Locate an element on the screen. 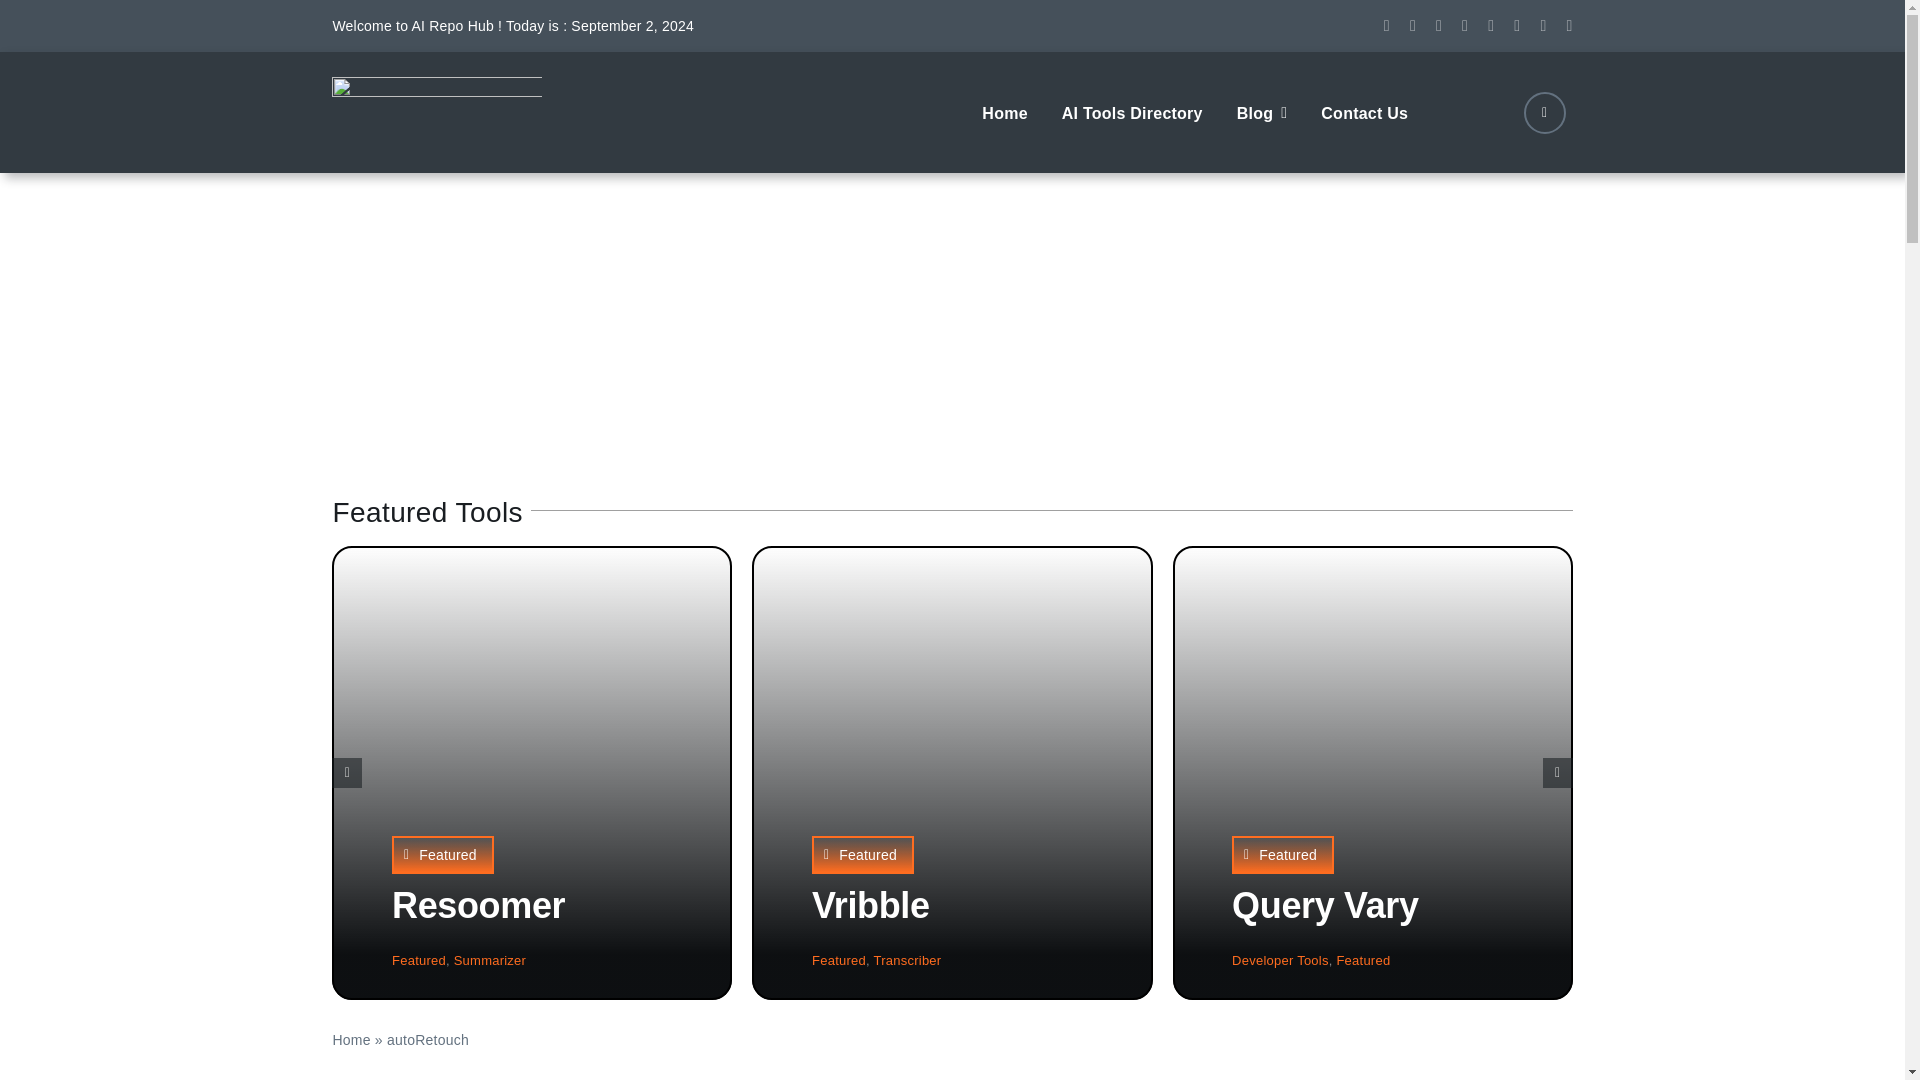 This screenshot has height=1080, width=1920. Featured is located at coordinates (838, 960).